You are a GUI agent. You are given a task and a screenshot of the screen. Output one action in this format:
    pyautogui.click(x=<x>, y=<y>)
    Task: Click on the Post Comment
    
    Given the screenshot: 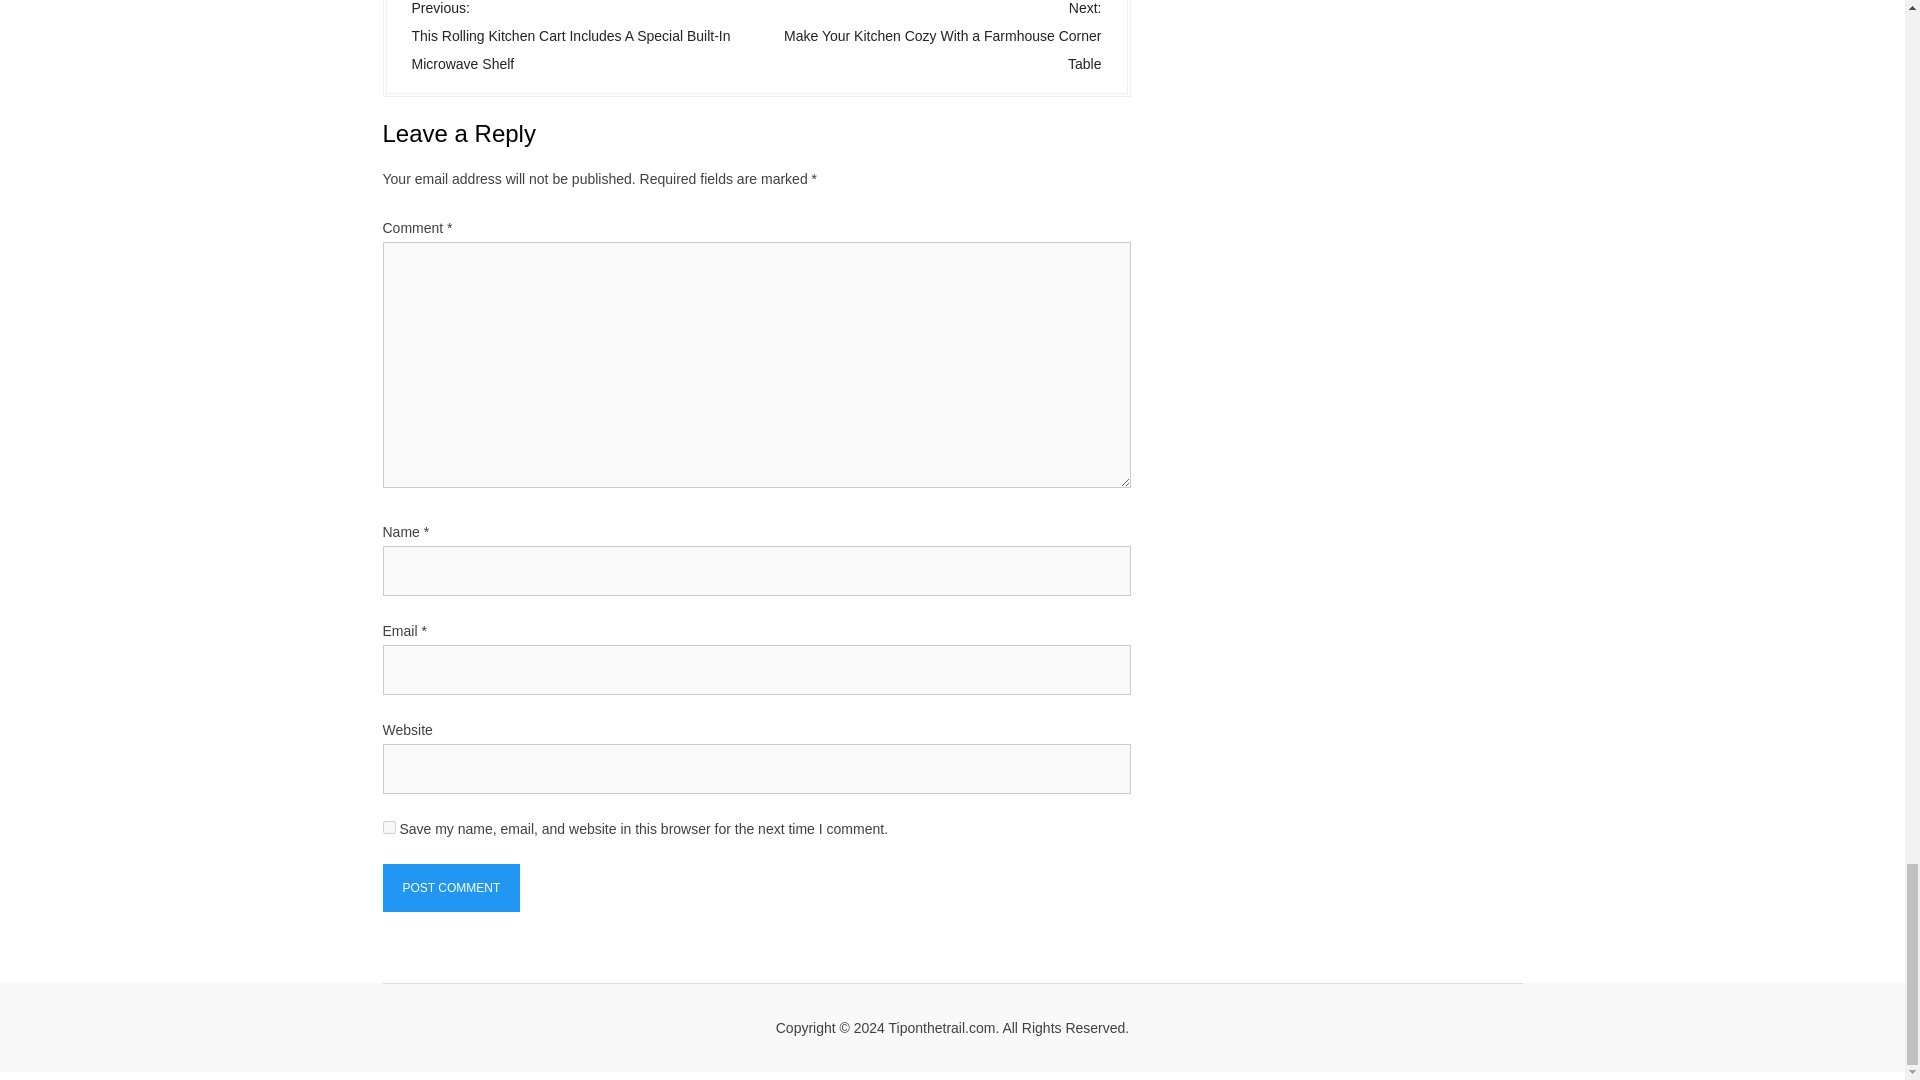 What is the action you would take?
    pyautogui.click(x=451, y=888)
    